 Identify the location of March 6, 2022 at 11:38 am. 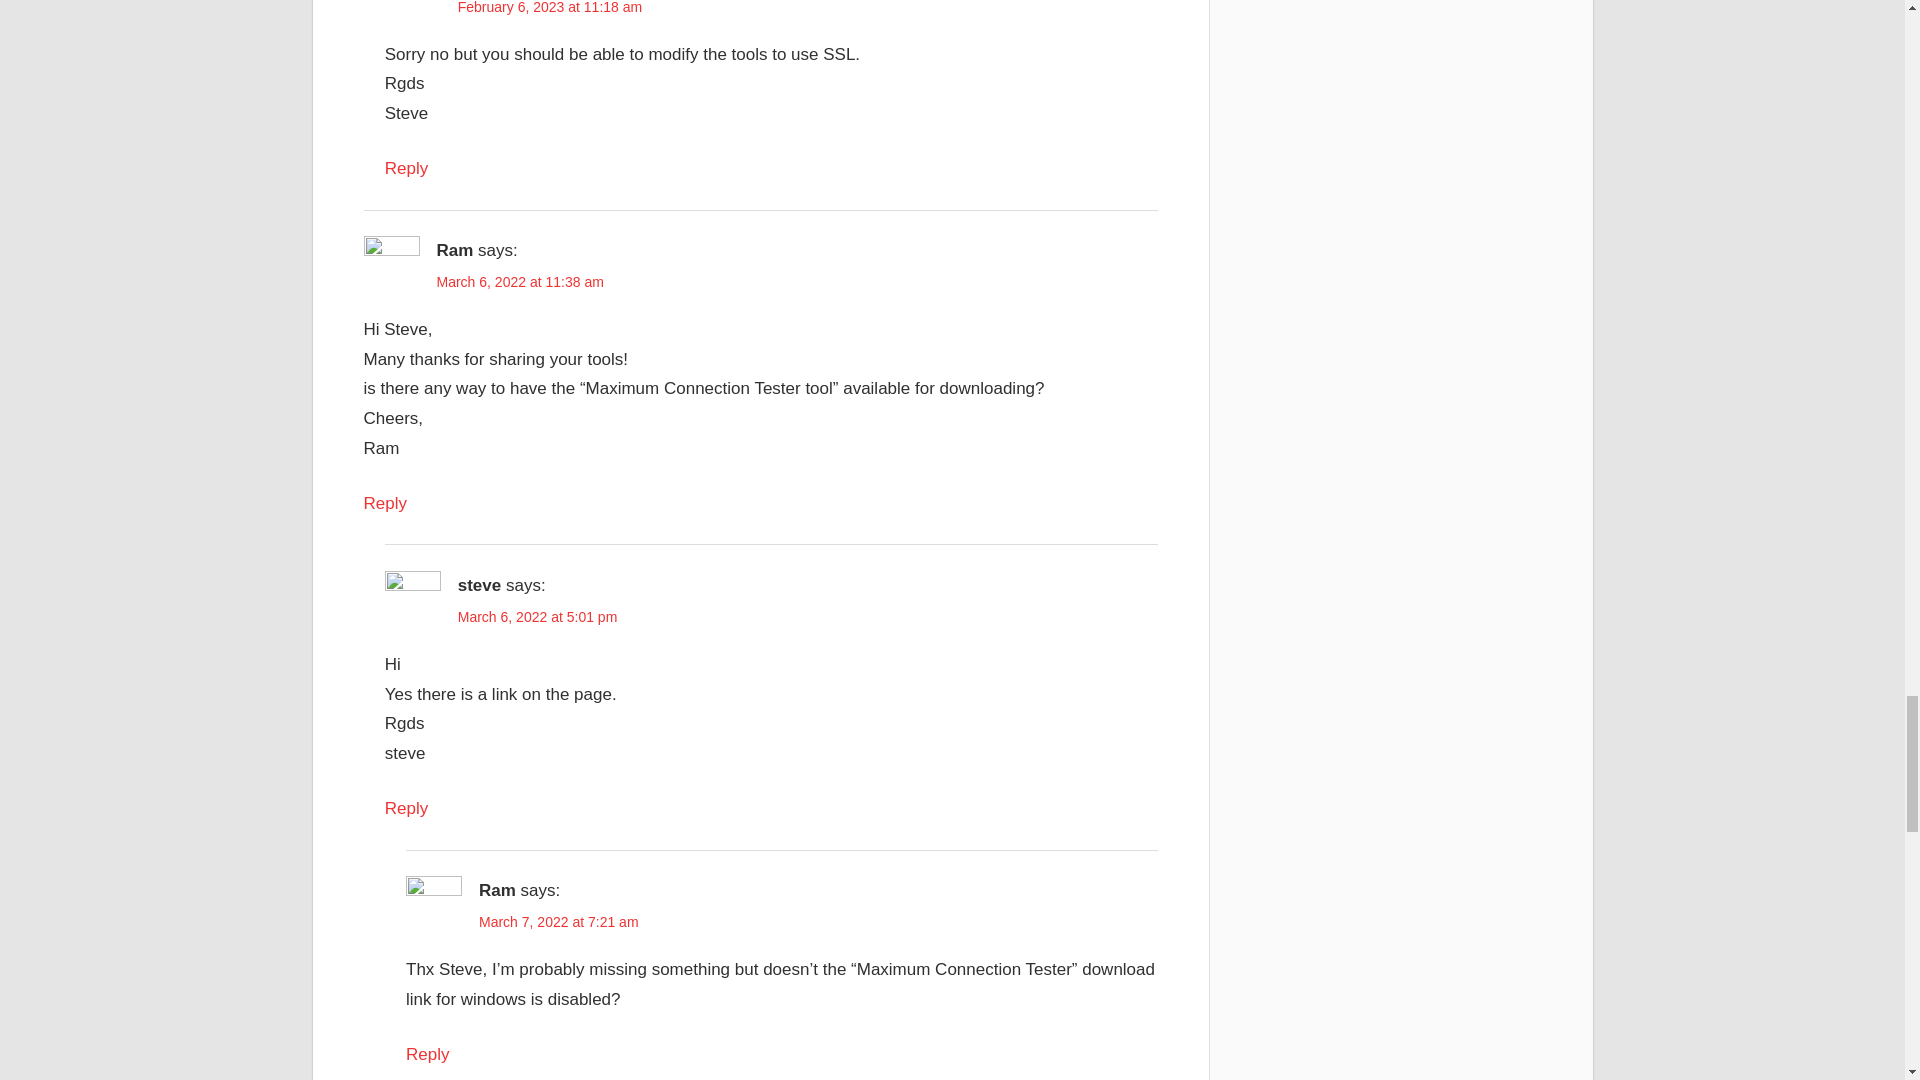
(518, 282).